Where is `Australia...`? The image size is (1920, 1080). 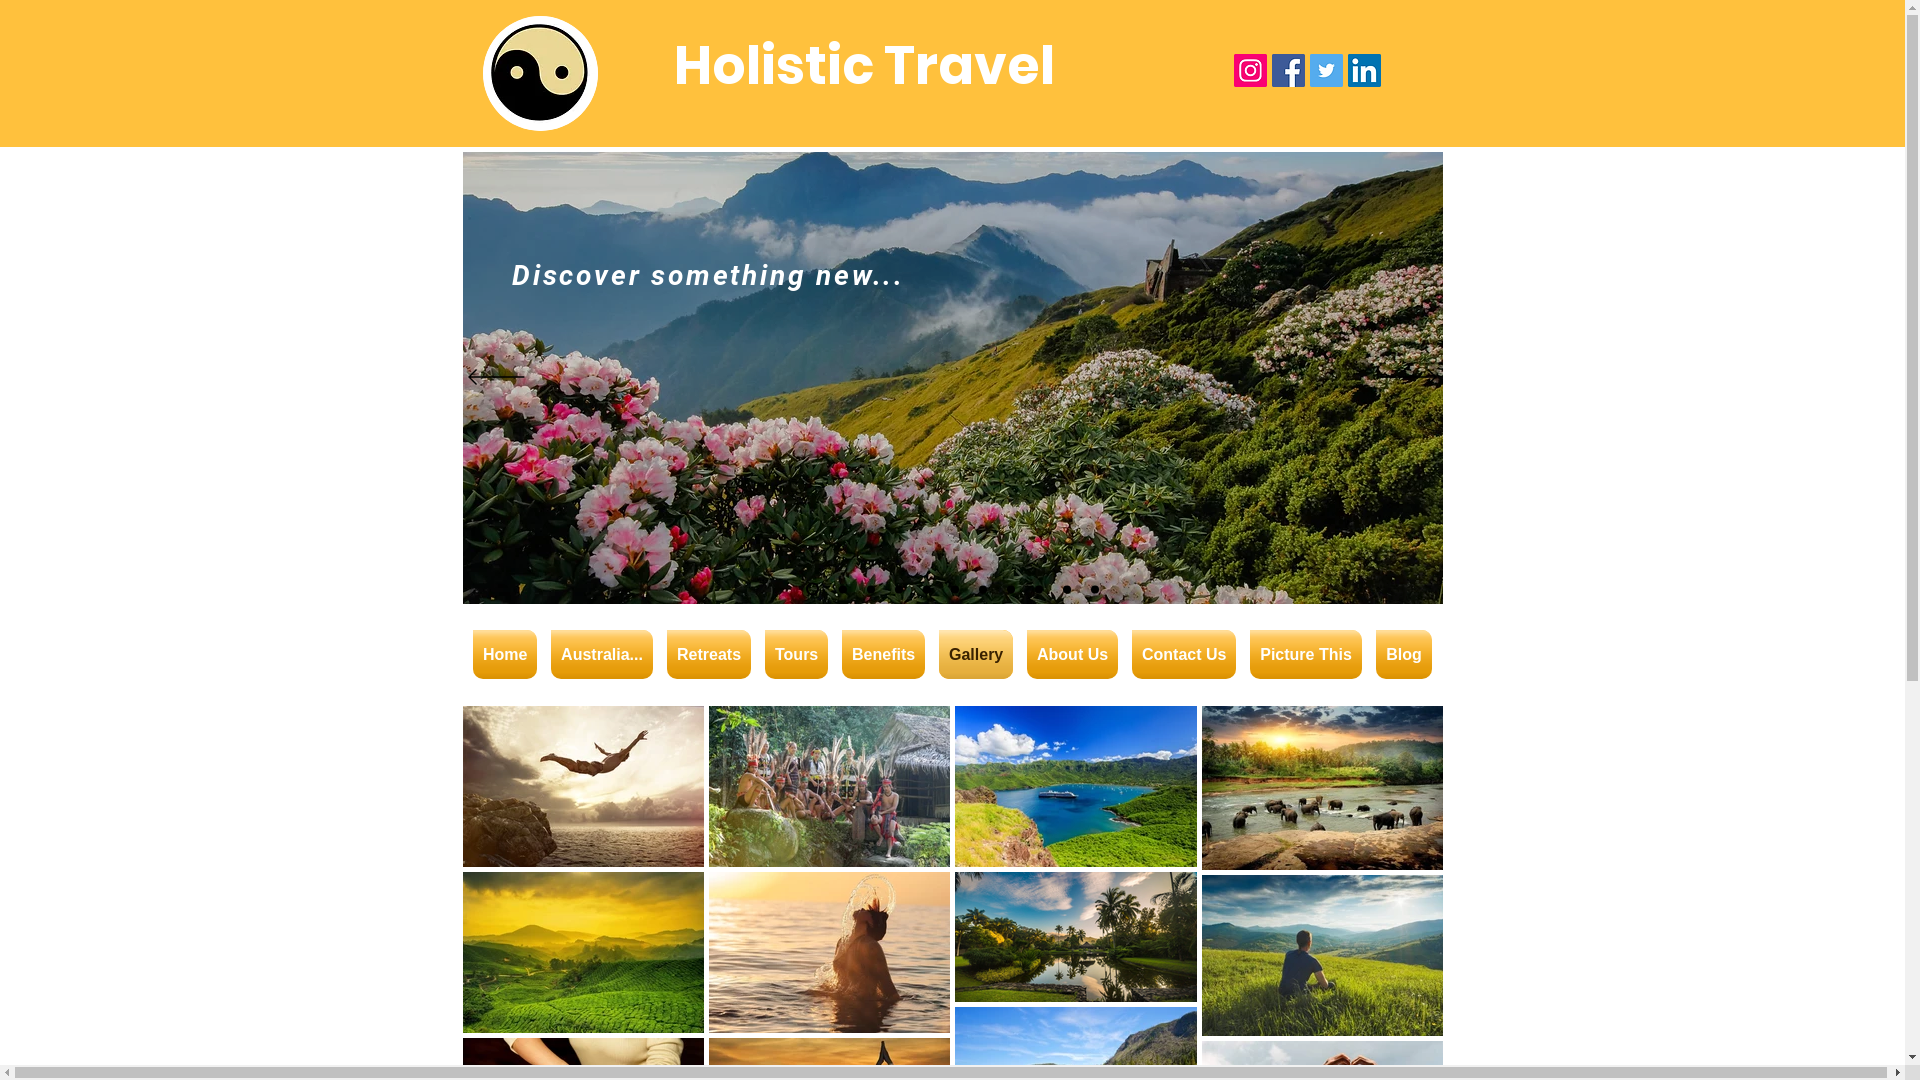
Australia... is located at coordinates (602, 654).